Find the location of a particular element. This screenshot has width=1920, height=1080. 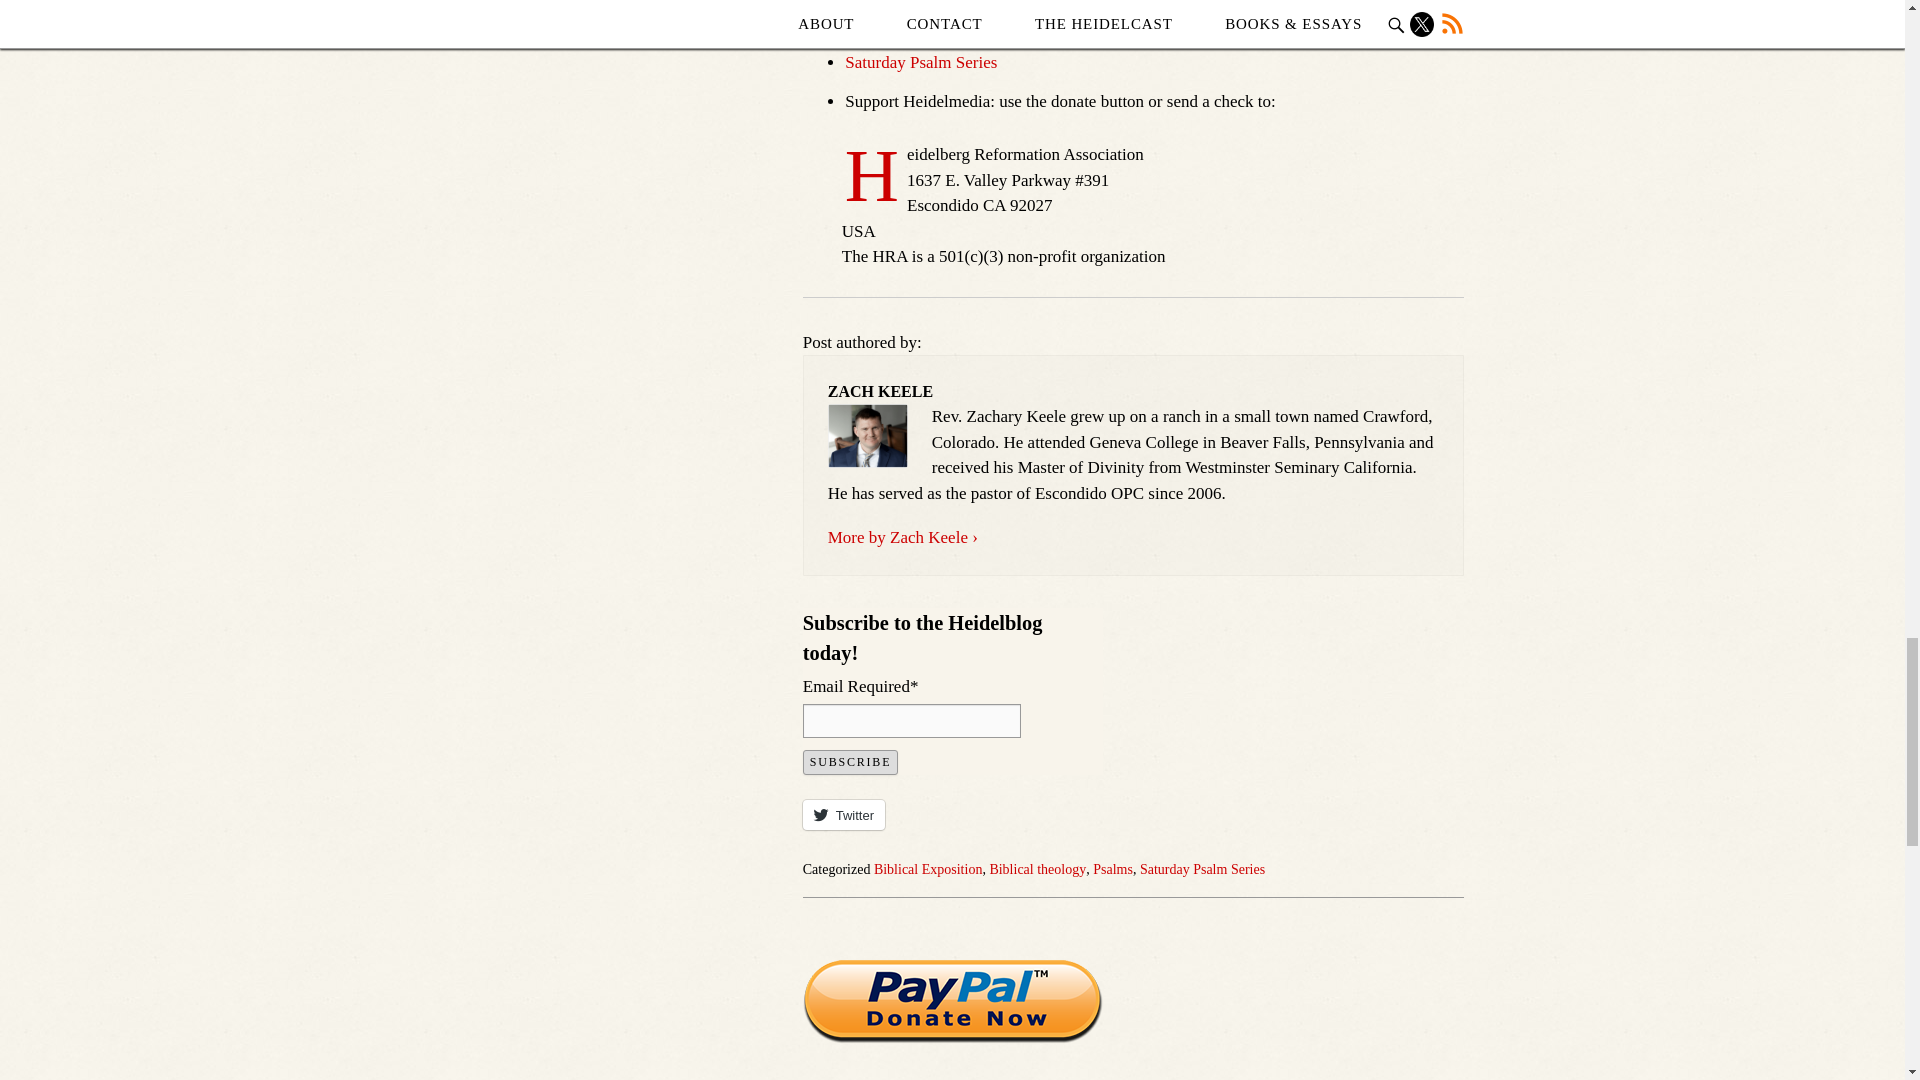

Click to share on Twitter is located at coordinates (844, 815).